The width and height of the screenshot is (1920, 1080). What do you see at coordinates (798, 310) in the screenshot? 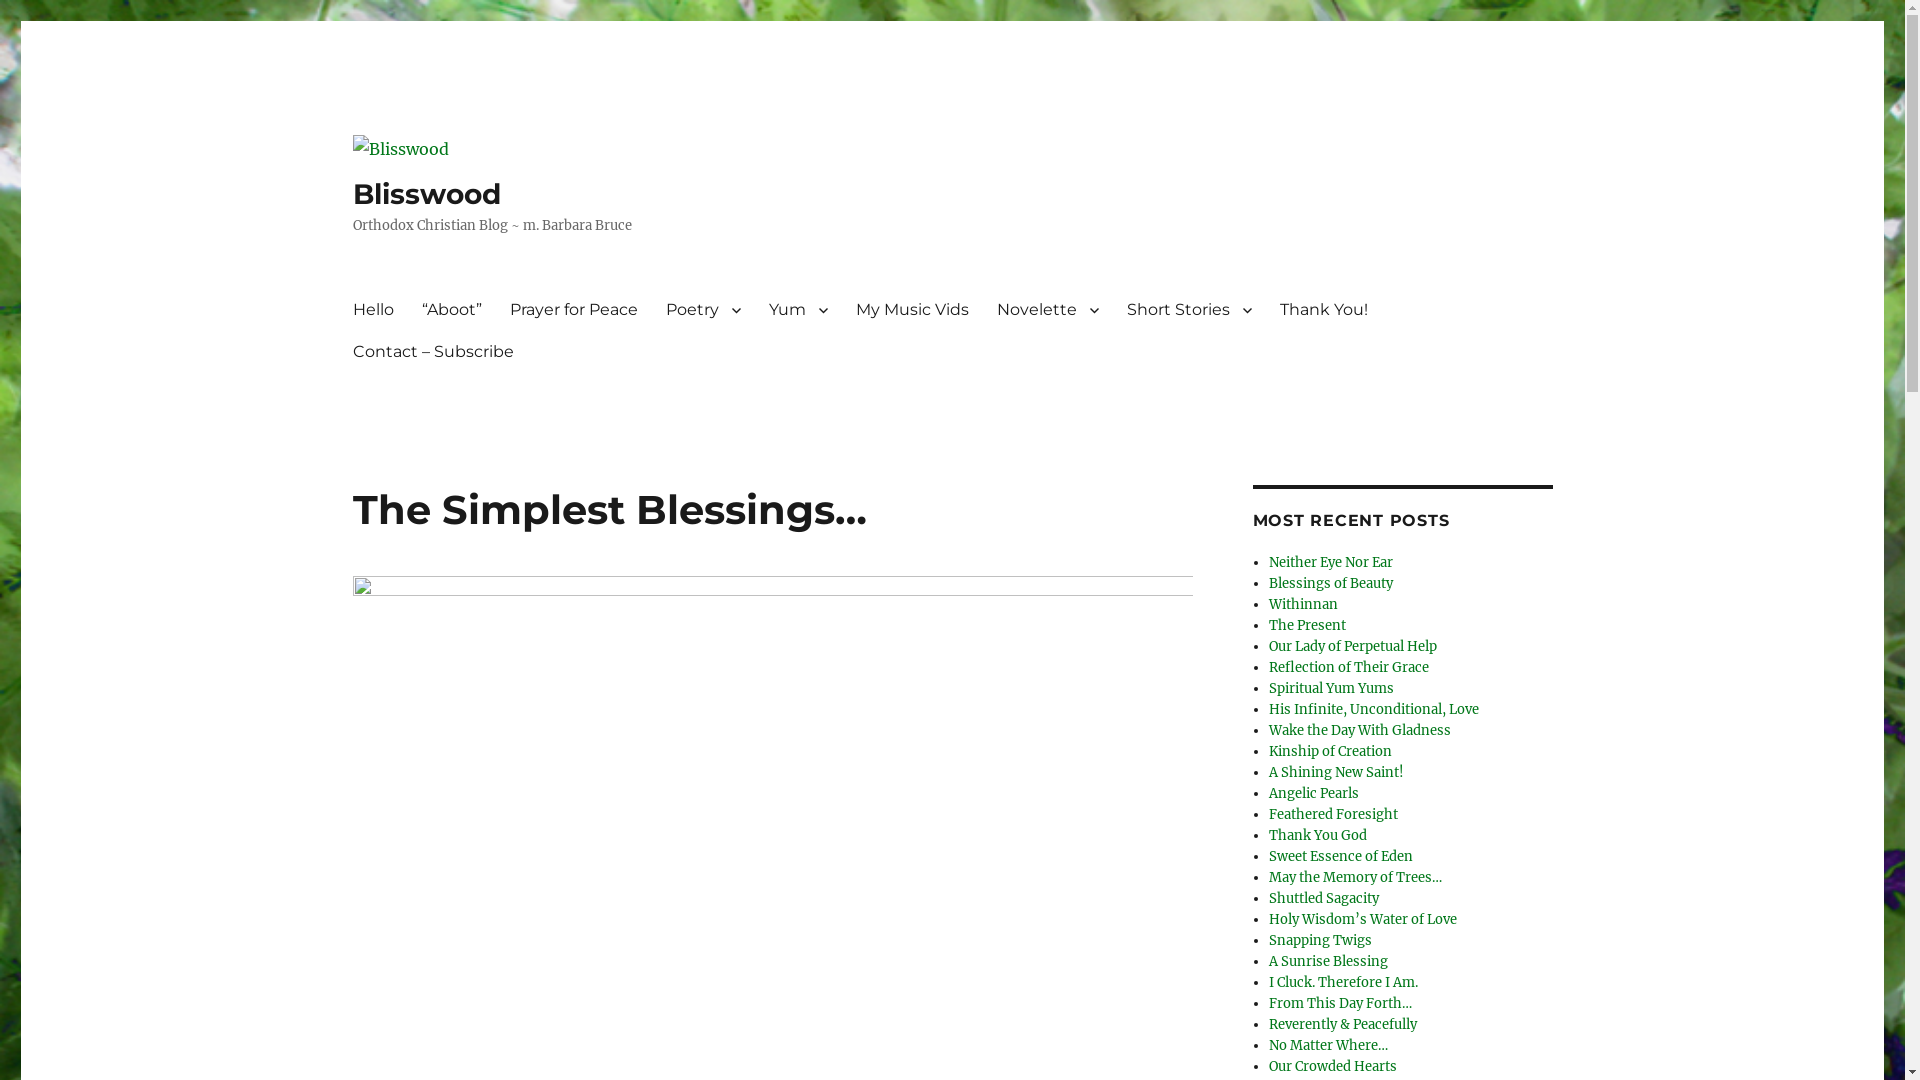
I see `Yum` at bounding box center [798, 310].